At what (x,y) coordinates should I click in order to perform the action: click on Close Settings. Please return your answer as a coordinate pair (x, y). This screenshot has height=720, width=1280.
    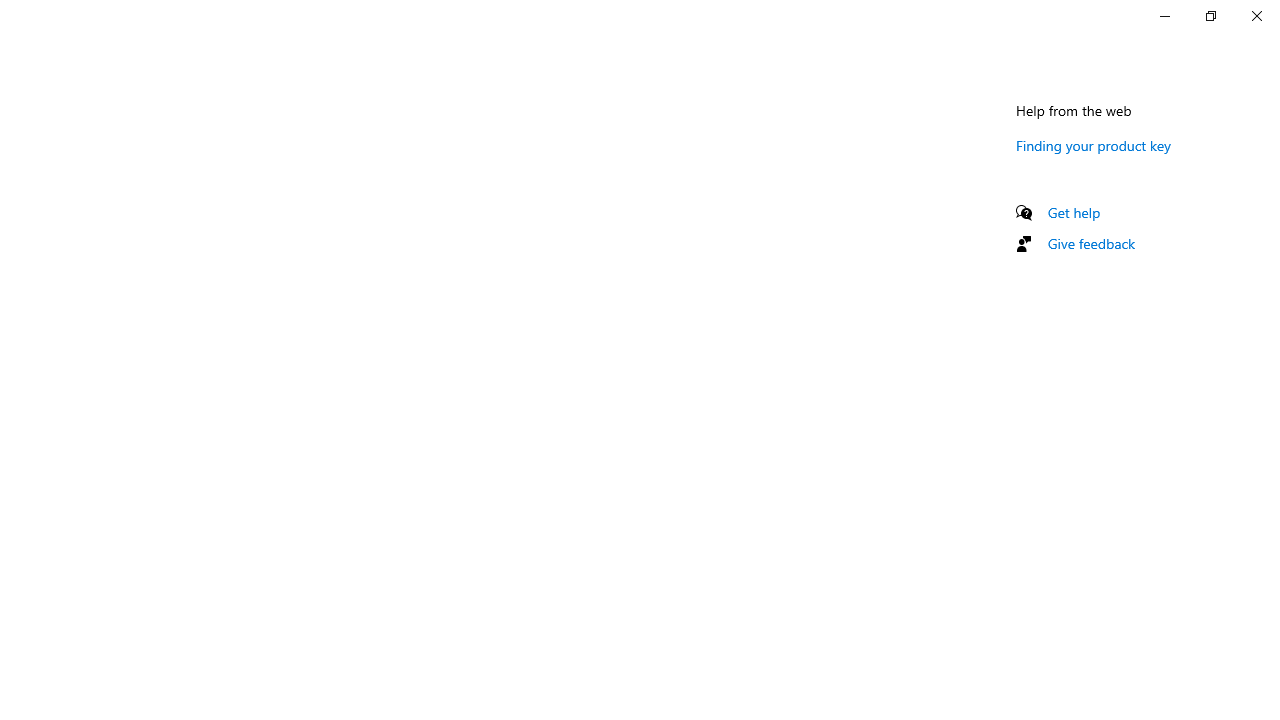
    Looking at the image, I should click on (1256, 16).